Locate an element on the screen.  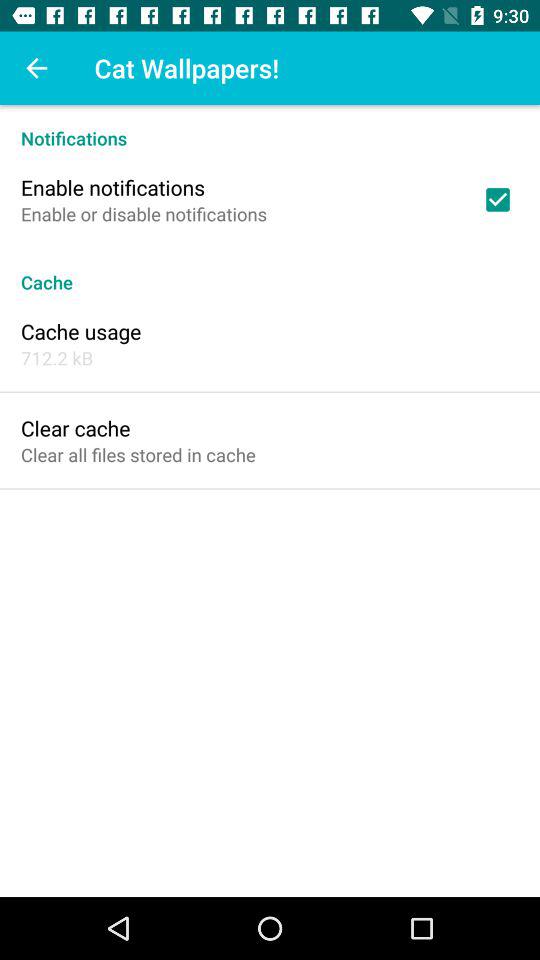
swipe to clear all files item is located at coordinates (138, 454).